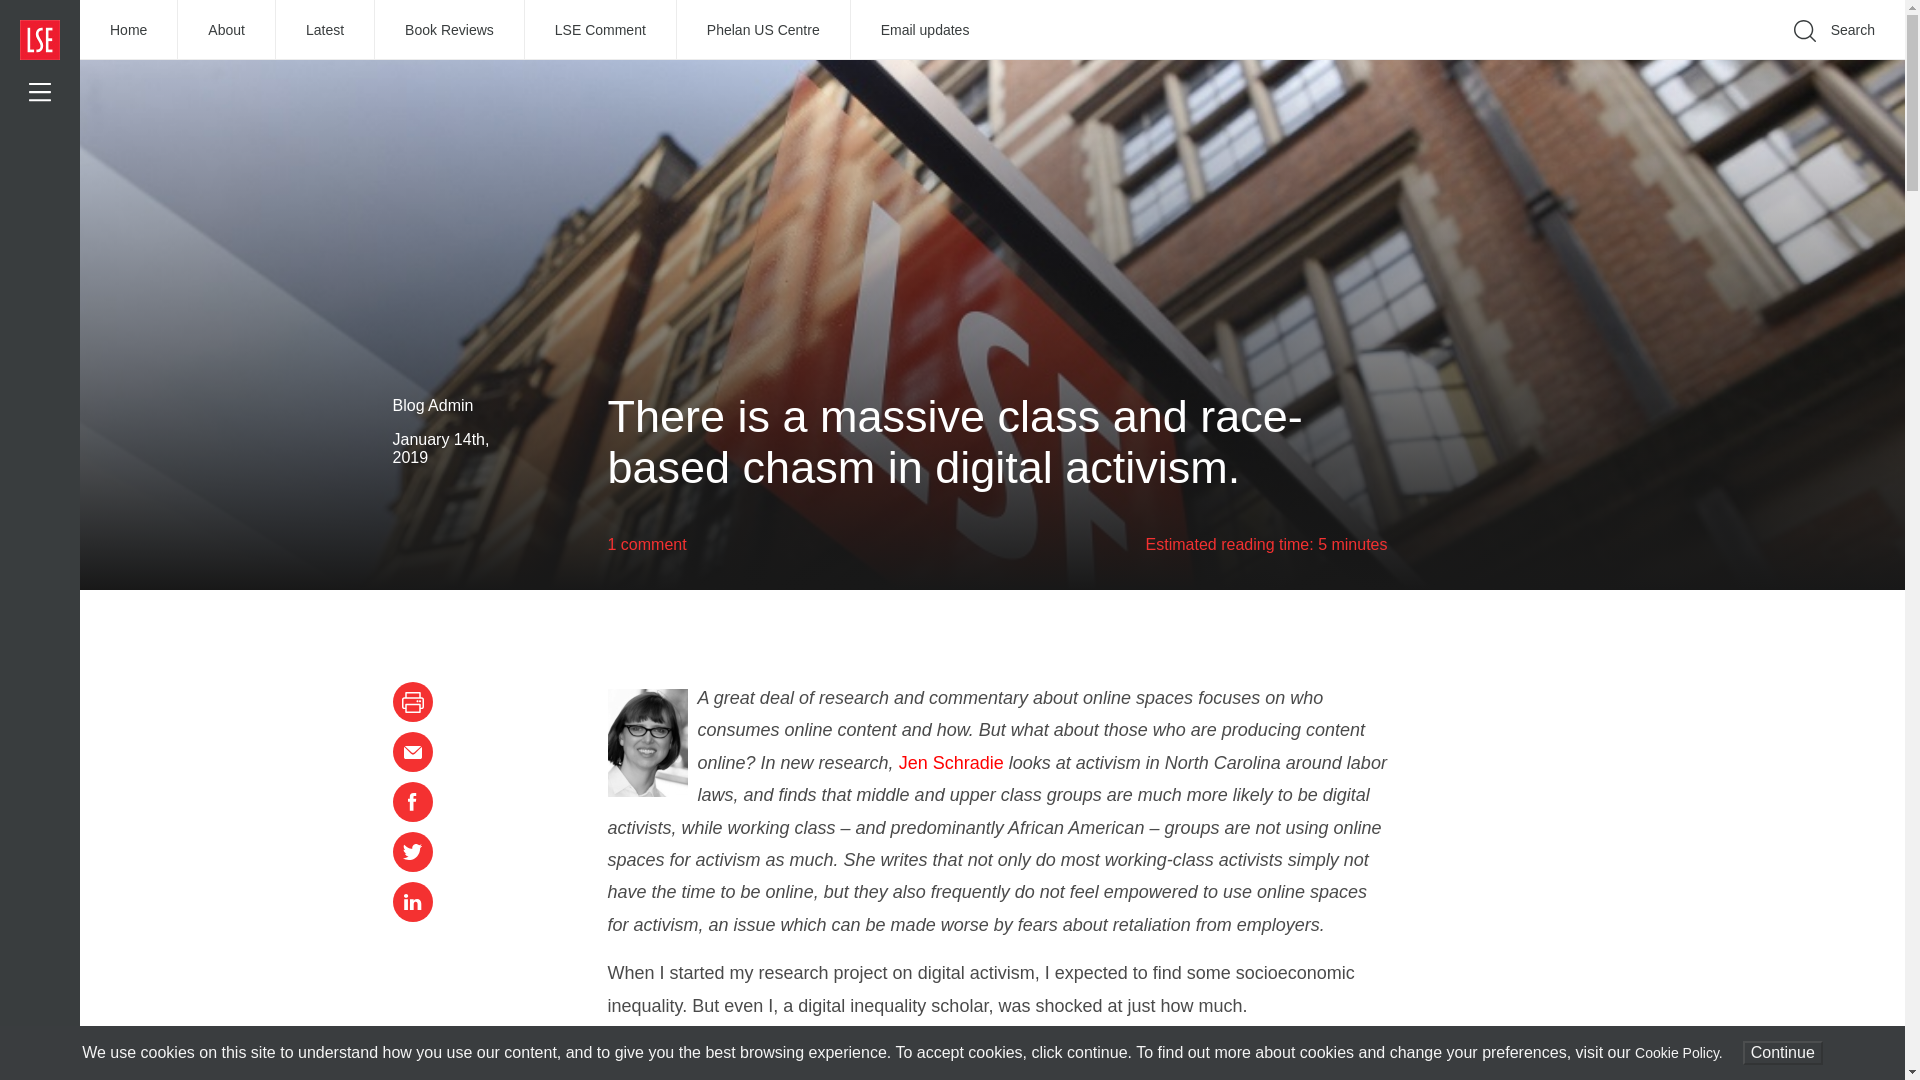 Image resolution: width=1920 pixels, height=1080 pixels. Describe the element at coordinates (227, 30) in the screenshot. I see `About` at that location.